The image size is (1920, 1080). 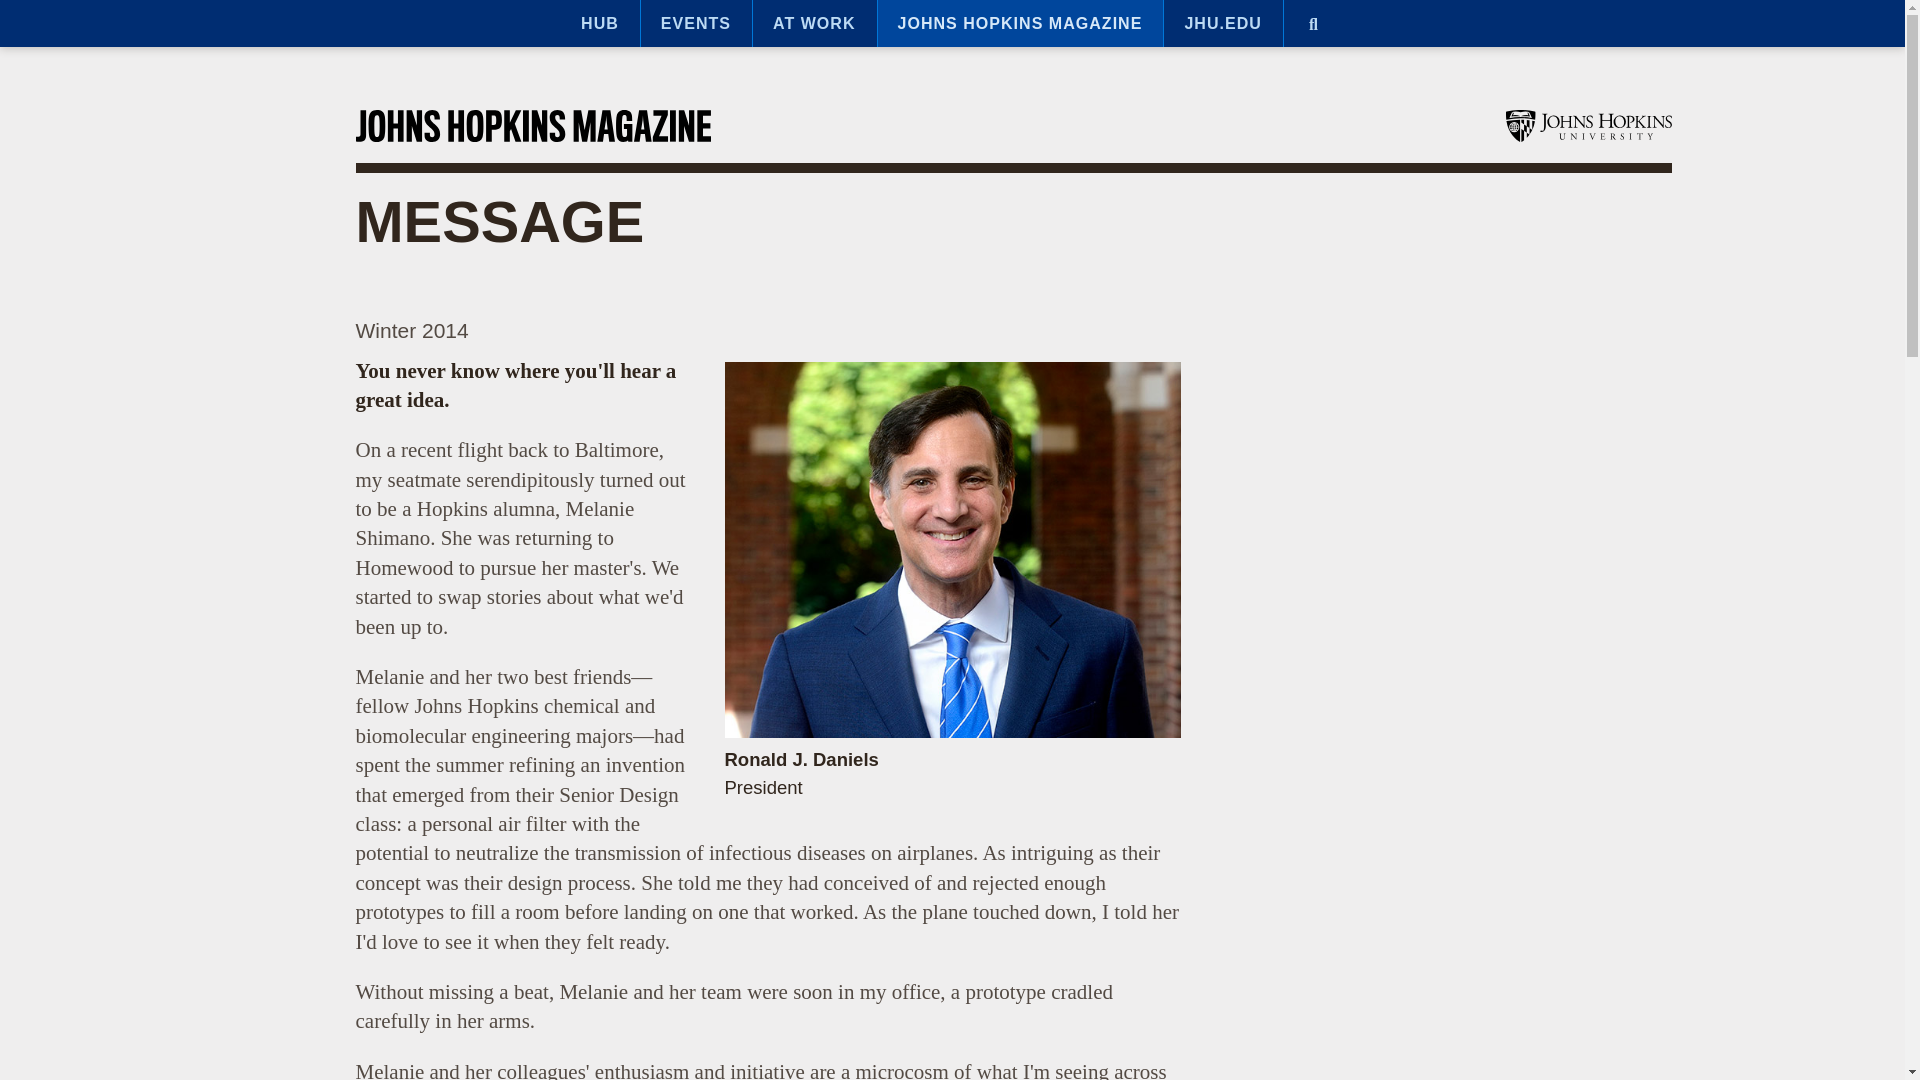 What do you see at coordinates (600, 24) in the screenshot?
I see `HUB` at bounding box center [600, 24].